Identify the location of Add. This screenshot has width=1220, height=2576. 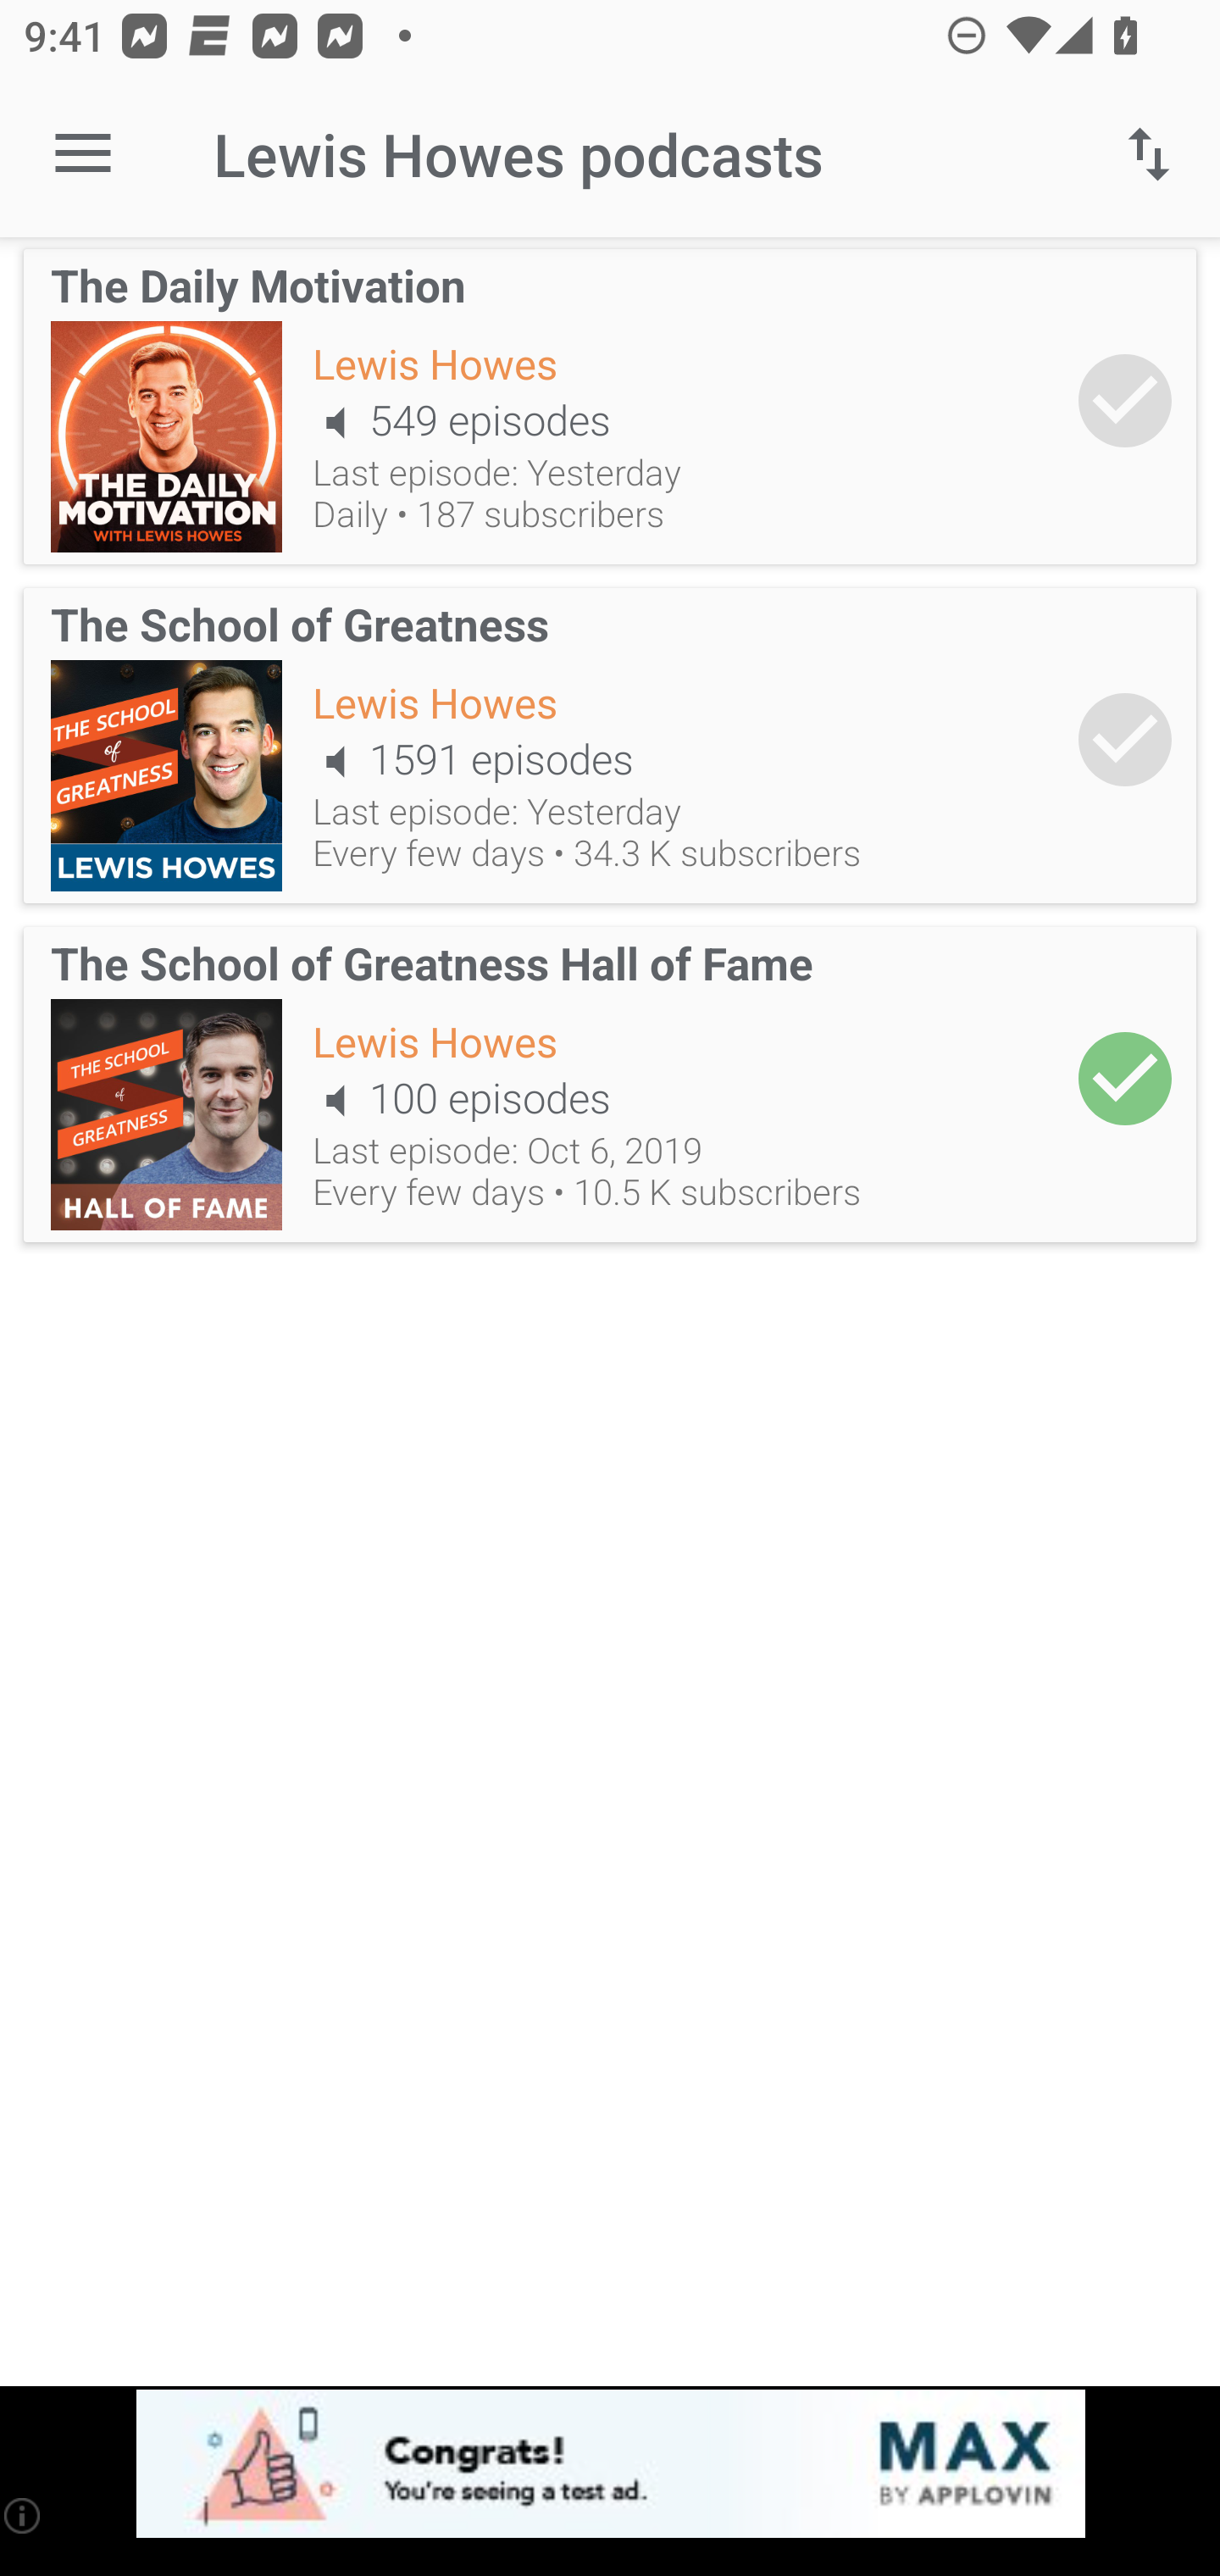
(1125, 741).